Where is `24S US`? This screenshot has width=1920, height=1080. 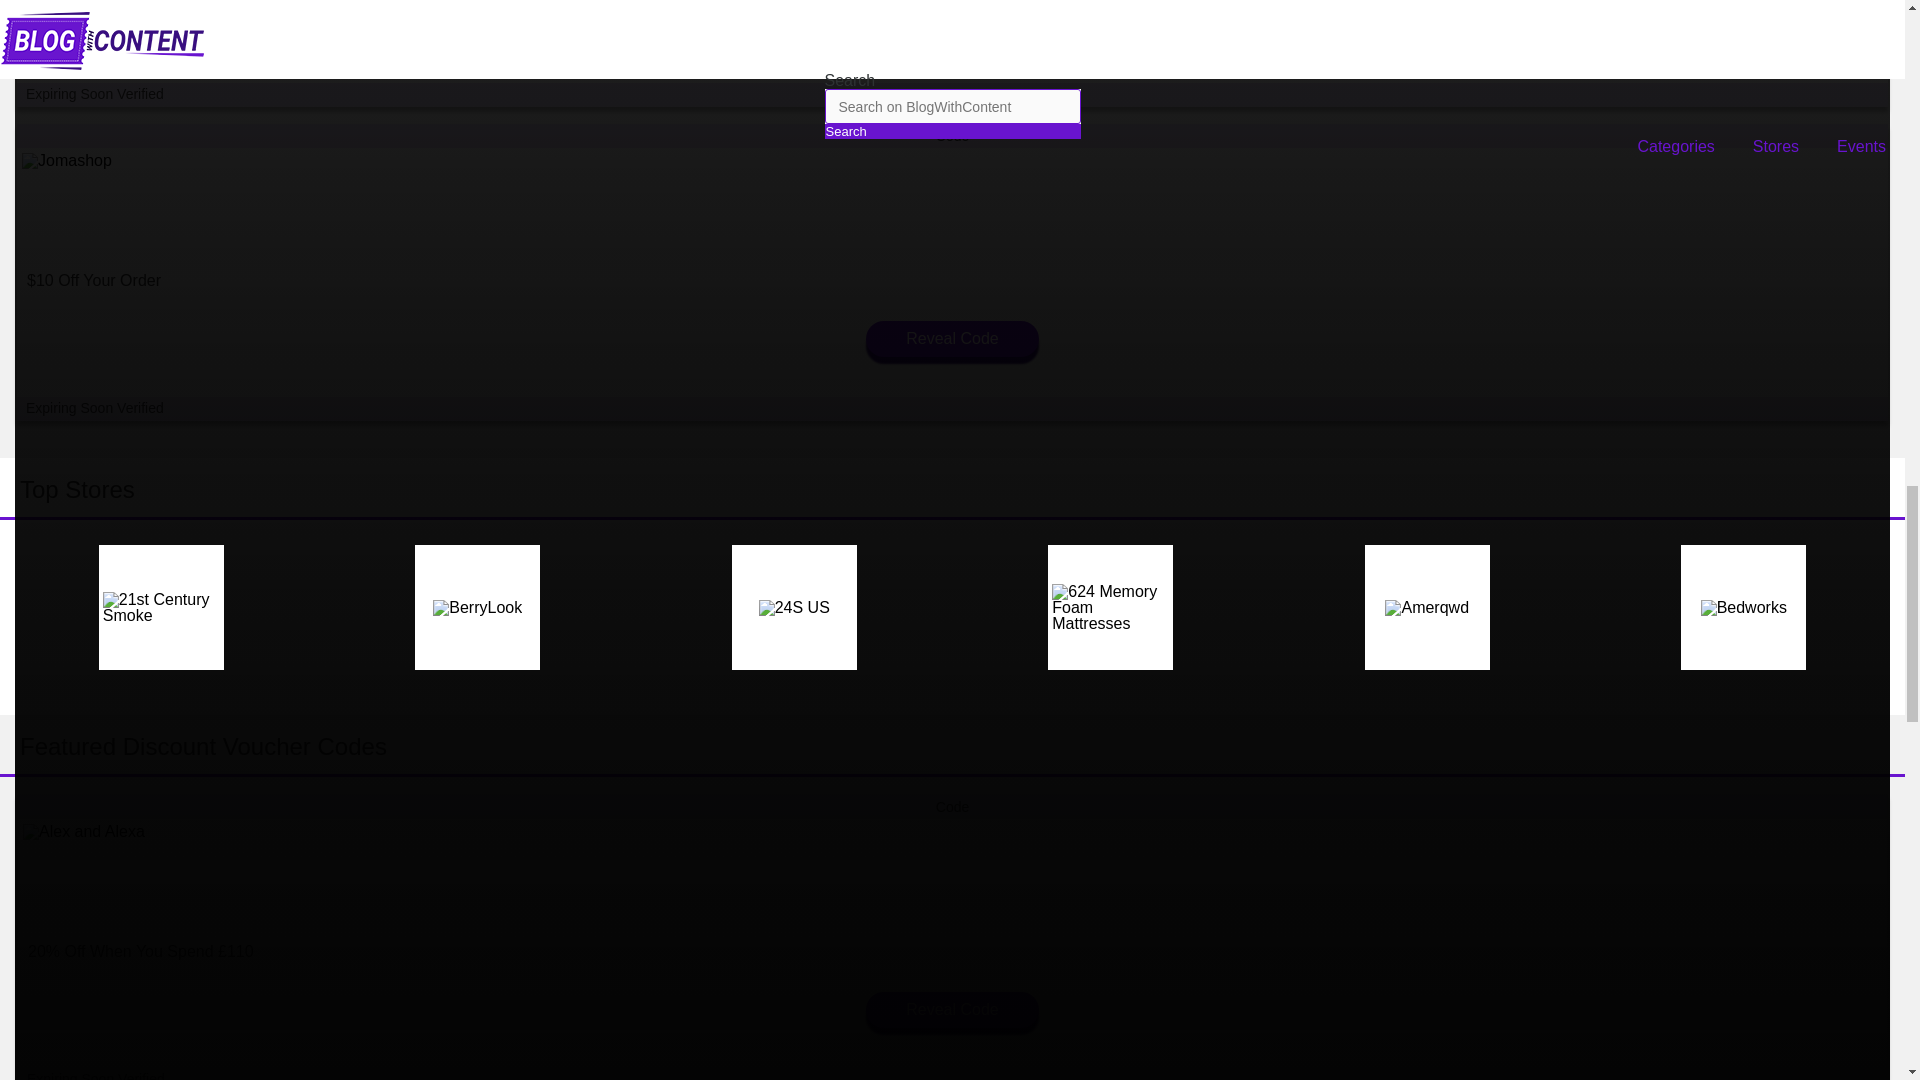 24S US is located at coordinates (794, 608).